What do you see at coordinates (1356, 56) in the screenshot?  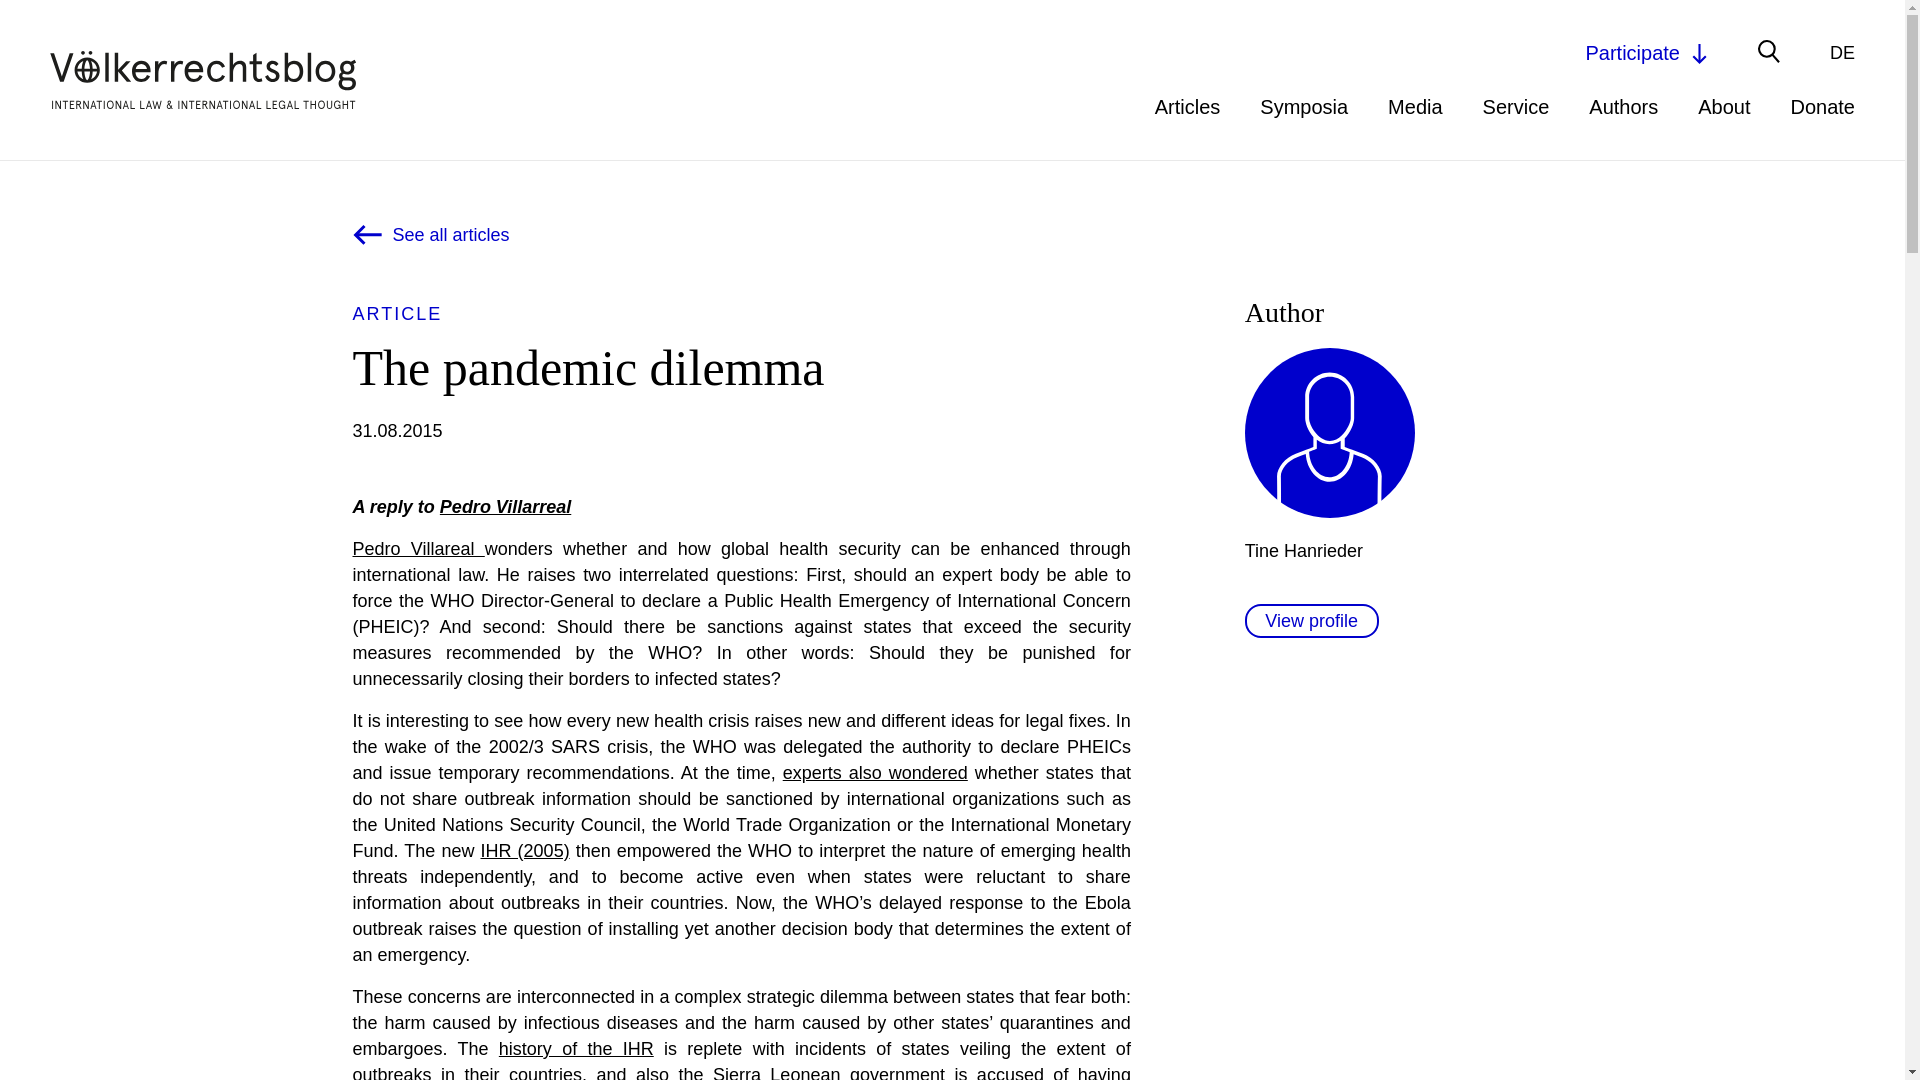 I see `search` at bounding box center [1356, 56].